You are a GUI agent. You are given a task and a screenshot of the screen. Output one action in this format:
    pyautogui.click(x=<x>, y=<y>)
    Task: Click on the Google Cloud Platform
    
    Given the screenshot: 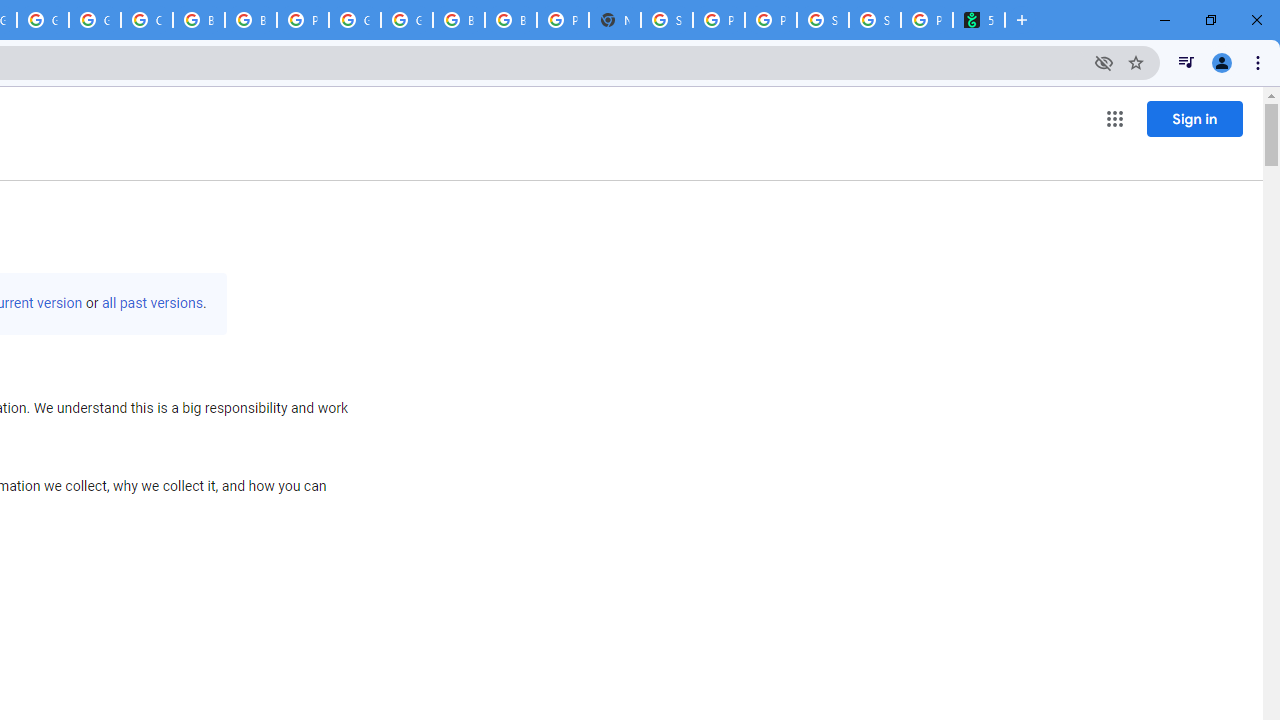 What is the action you would take?
    pyautogui.click(x=42, y=20)
    